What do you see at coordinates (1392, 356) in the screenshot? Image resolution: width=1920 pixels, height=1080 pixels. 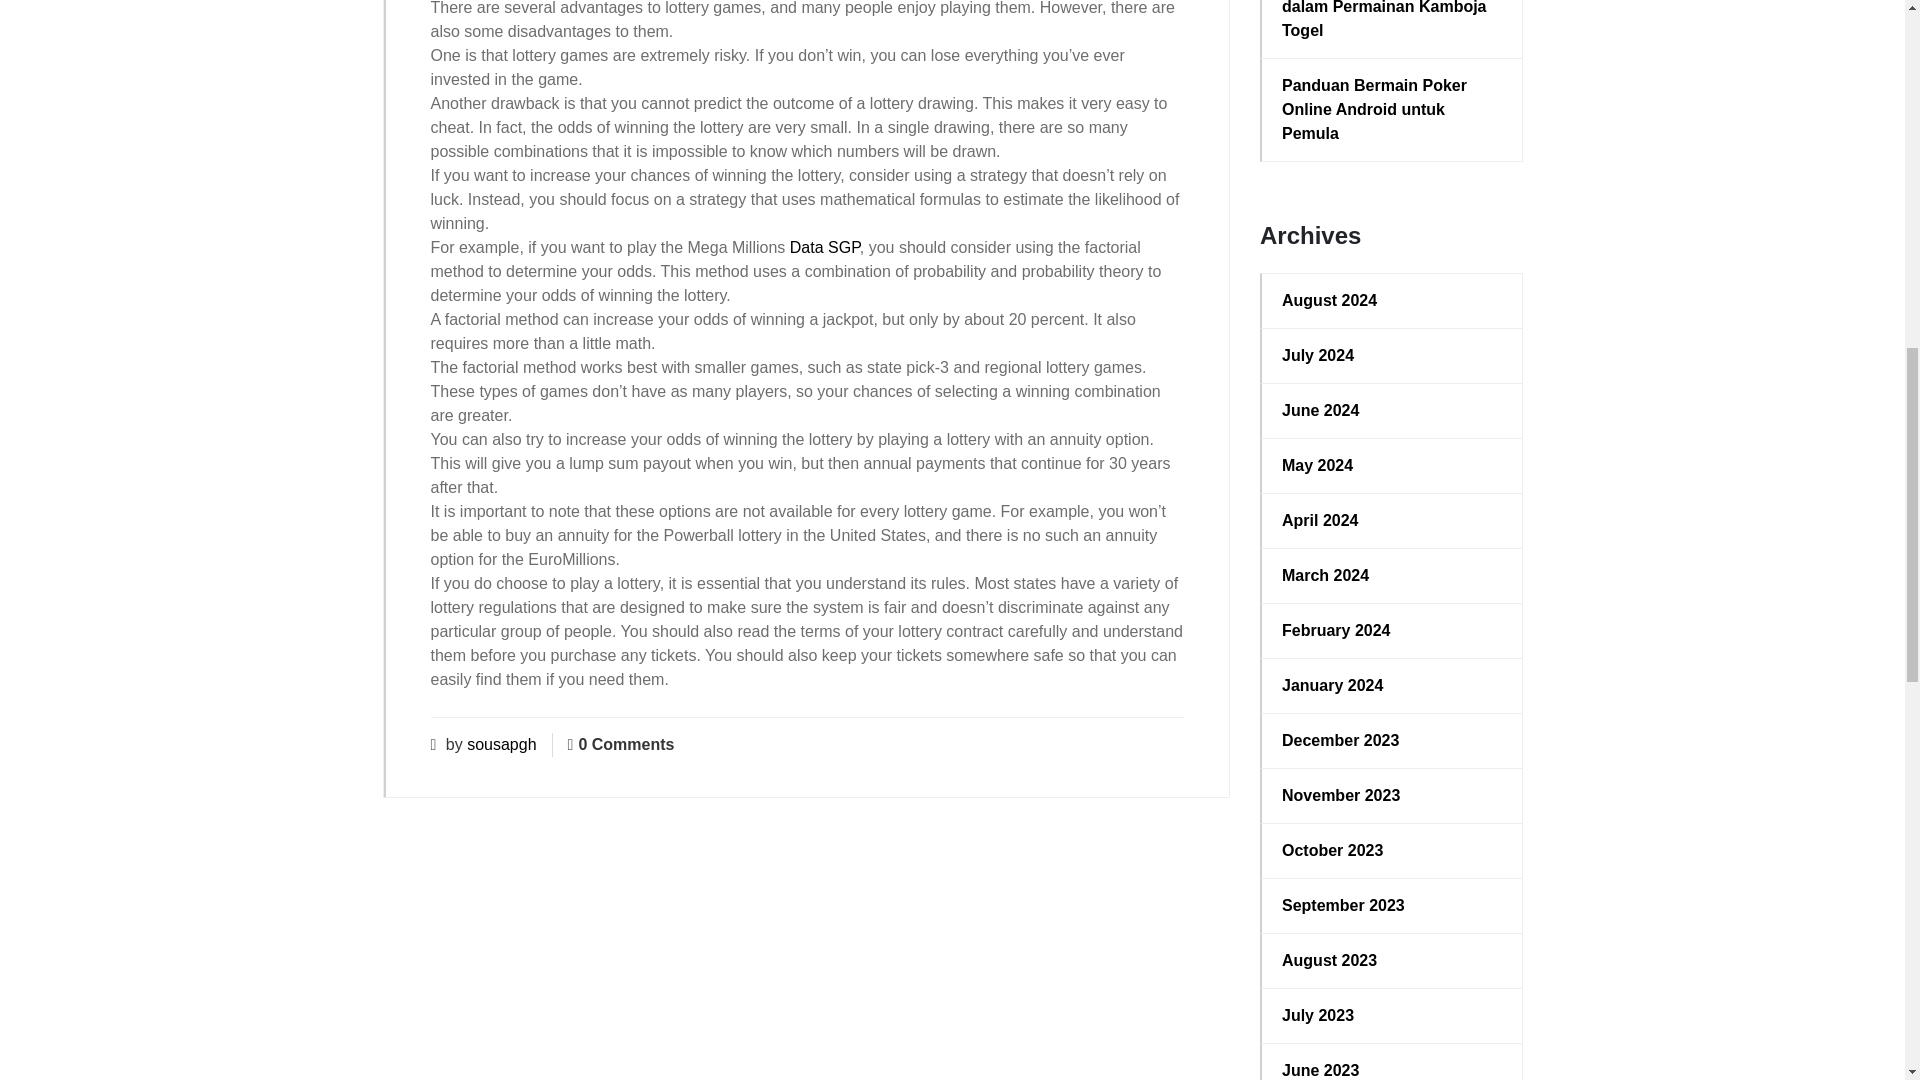 I see `July 2024` at bounding box center [1392, 356].